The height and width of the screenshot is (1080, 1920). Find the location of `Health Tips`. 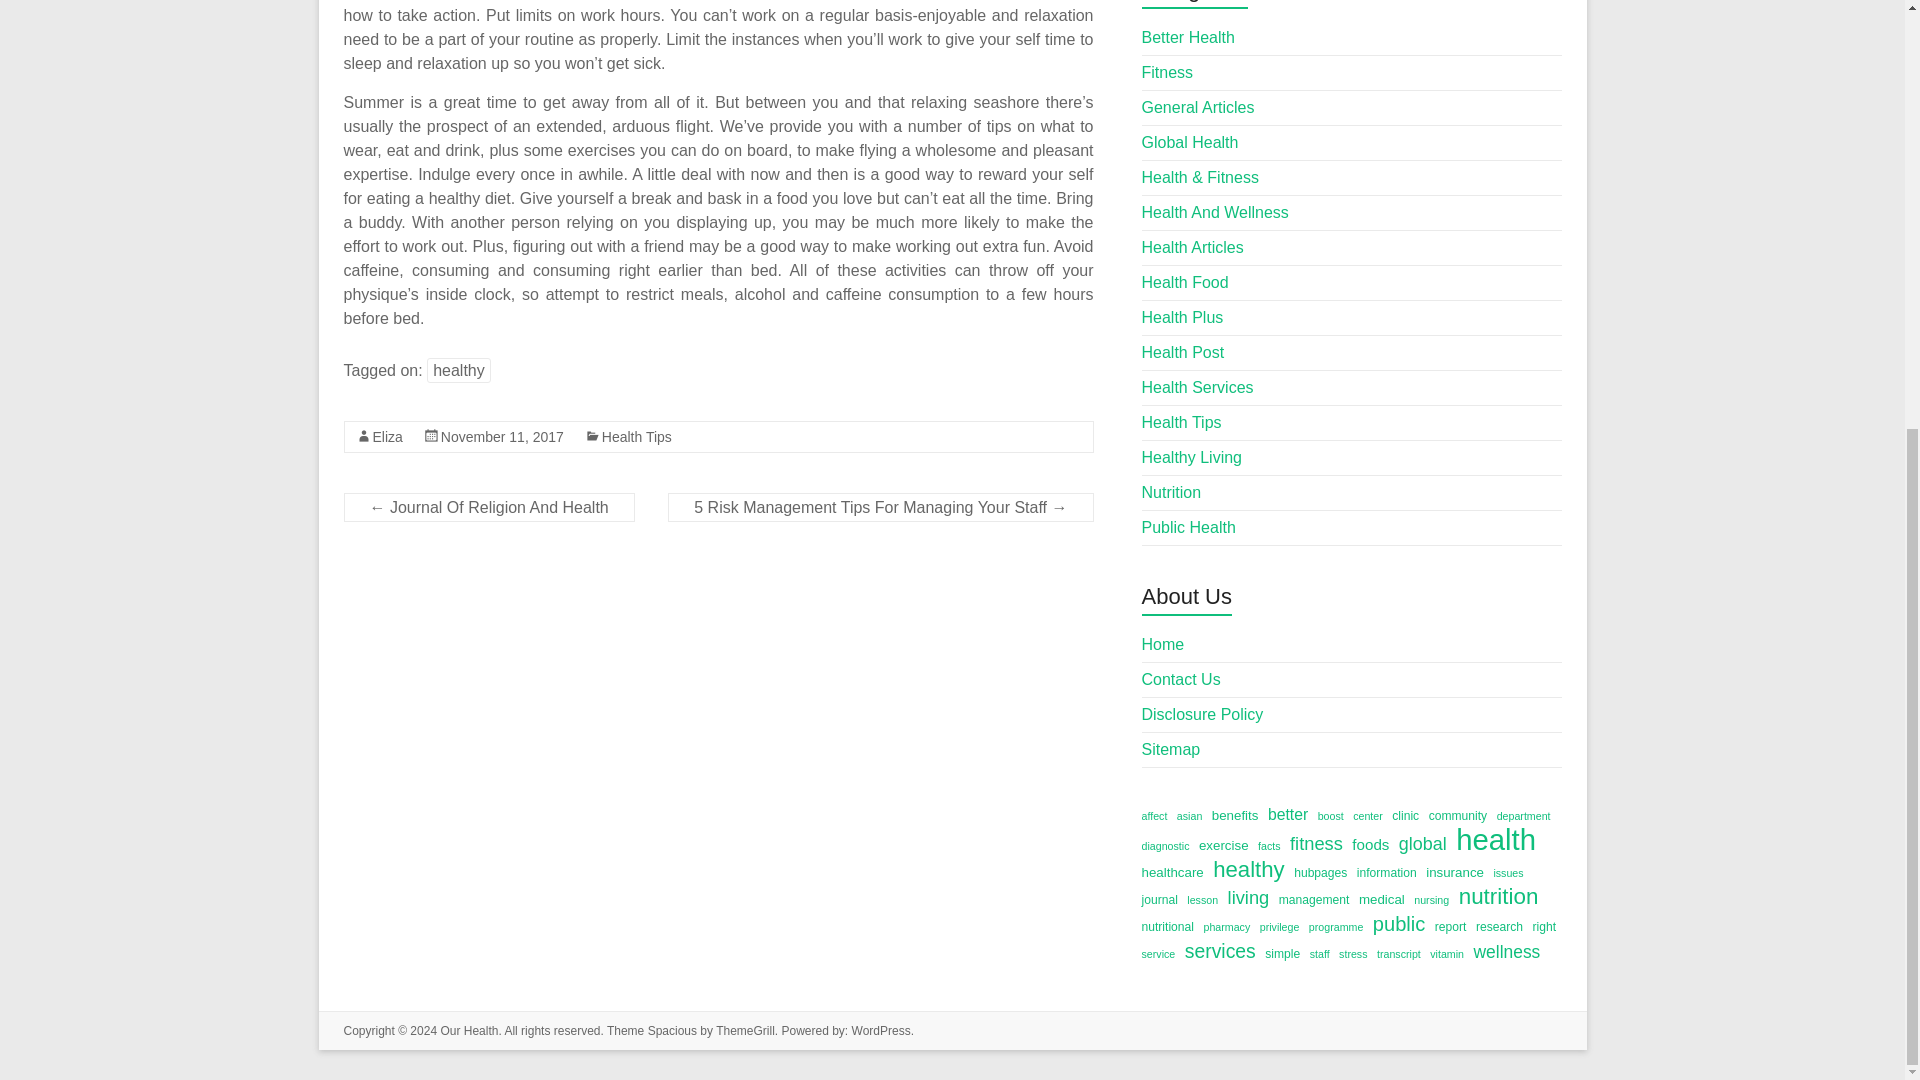

Health Tips is located at coordinates (637, 436).